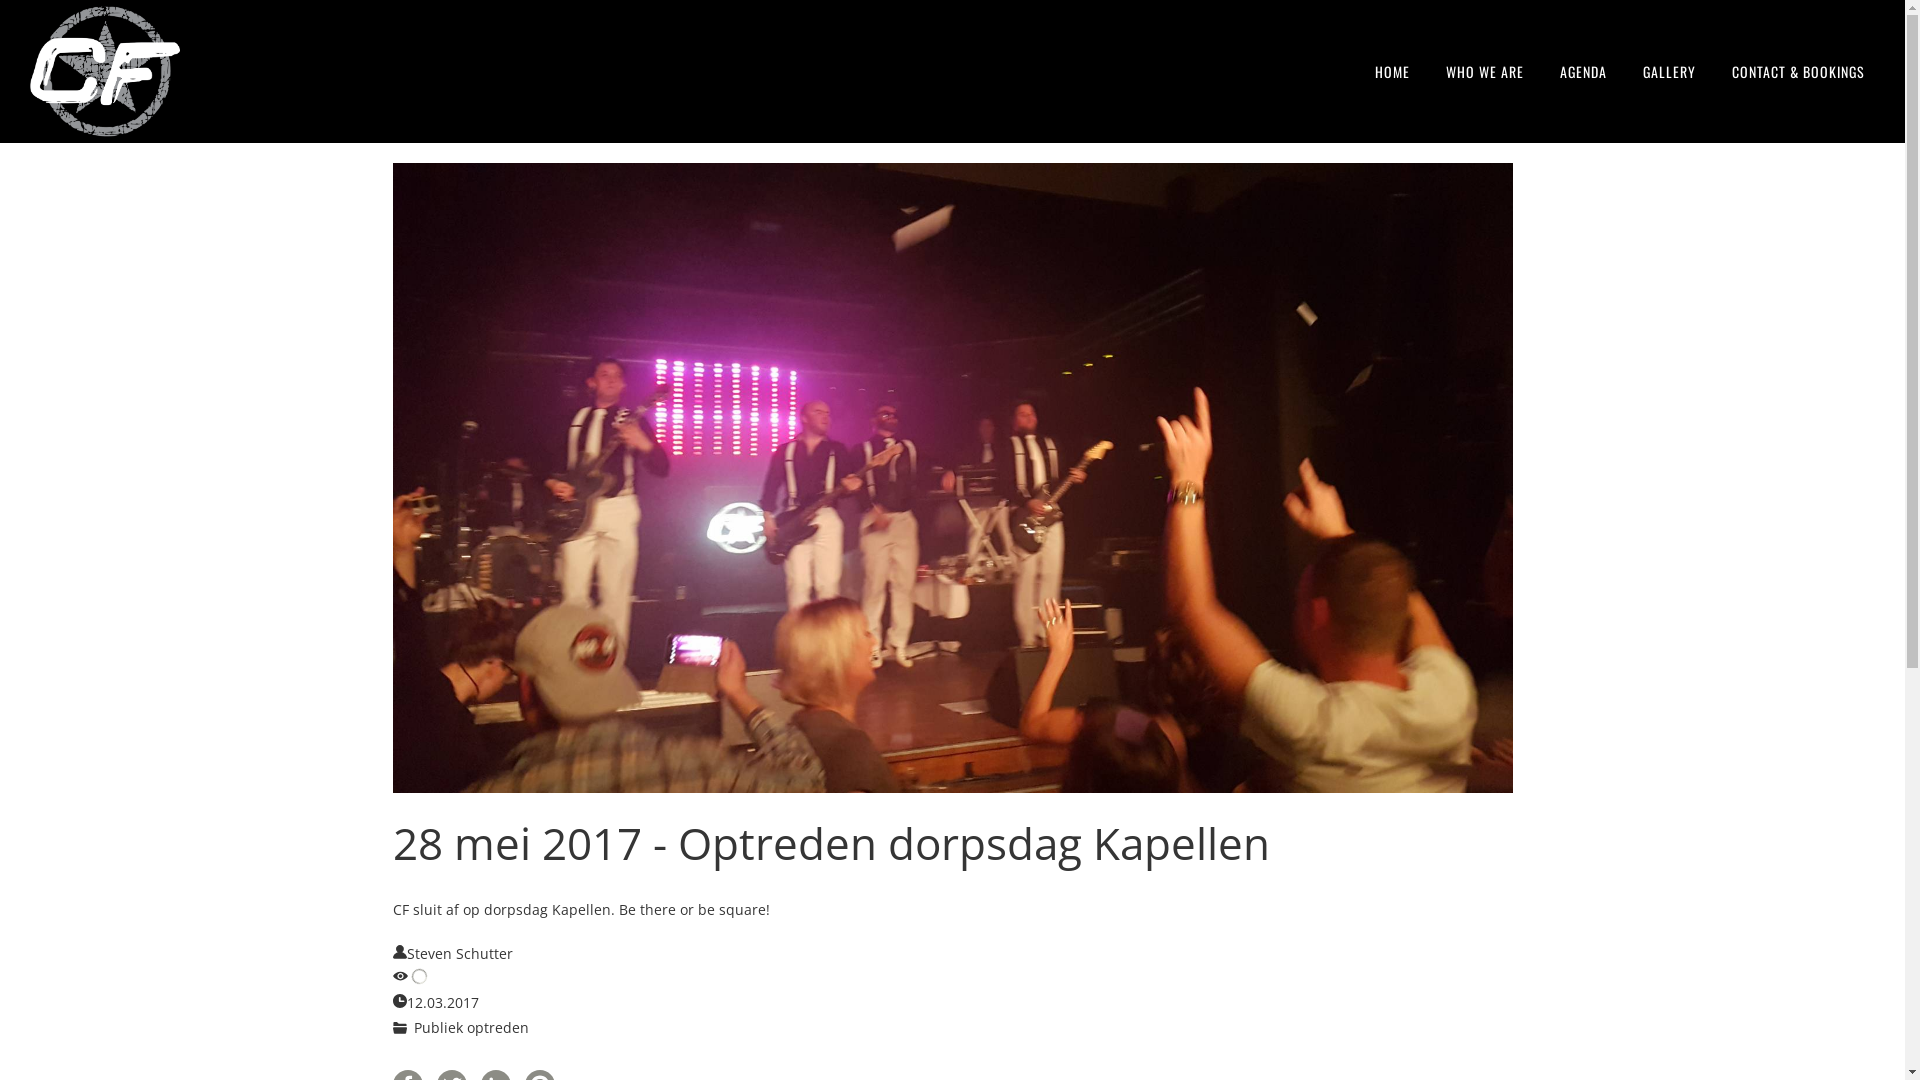 Image resolution: width=1920 pixels, height=1080 pixels. I want to click on GALLERY, so click(1670, 72).